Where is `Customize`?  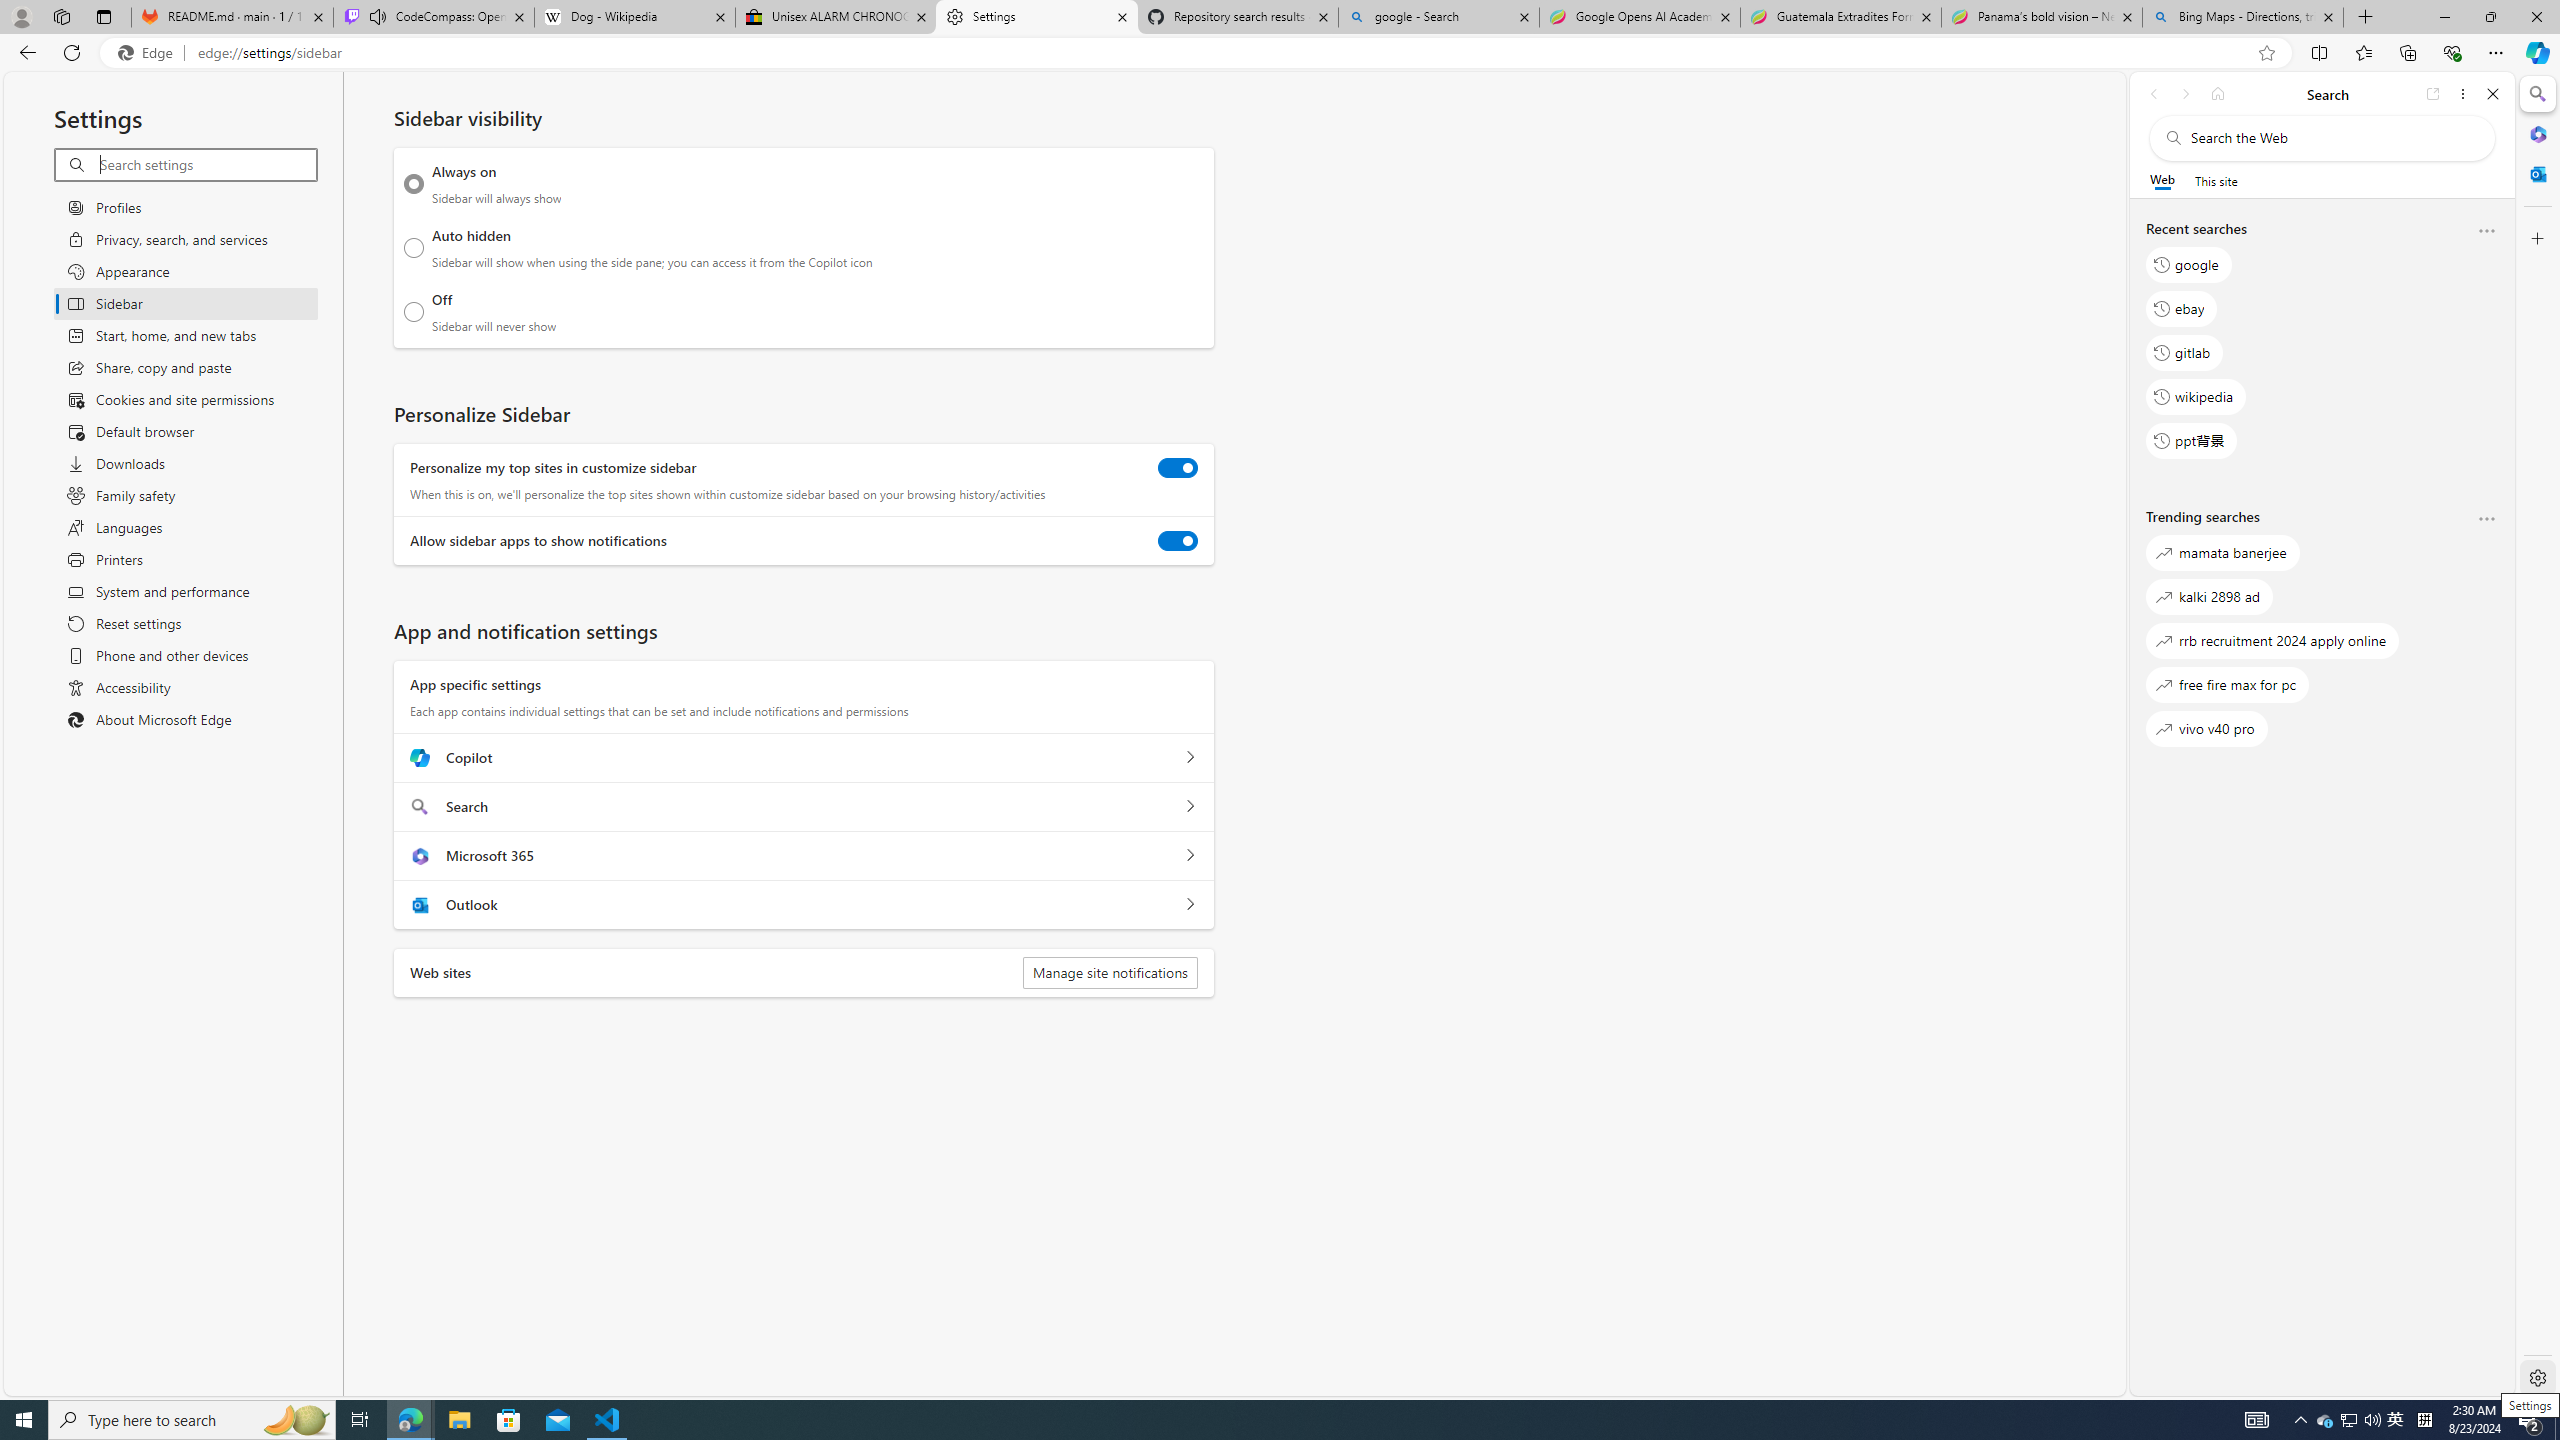
Customize is located at coordinates (2536, 238).